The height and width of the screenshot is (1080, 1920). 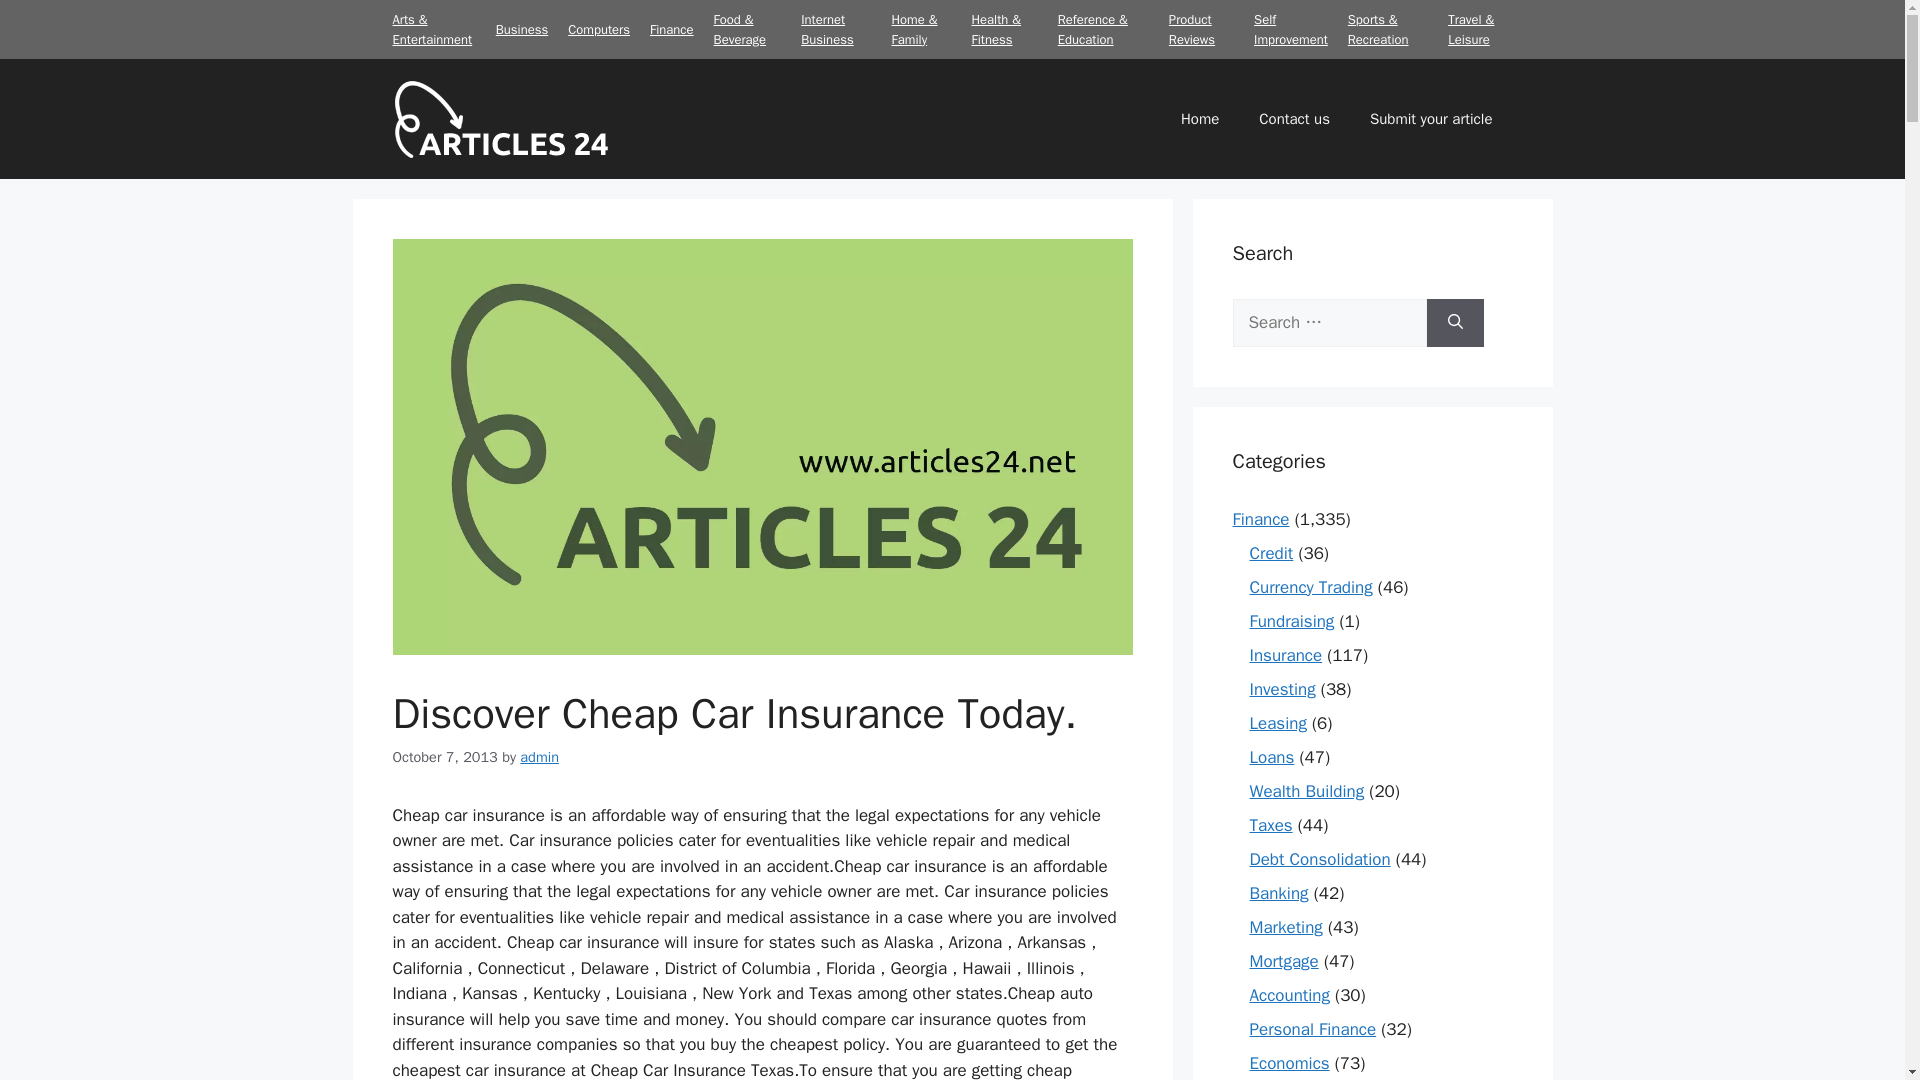 What do you see at coordinates (539, 756) in the screenshot?
I see `View all posts by admin` at bounding box center [539, 756].